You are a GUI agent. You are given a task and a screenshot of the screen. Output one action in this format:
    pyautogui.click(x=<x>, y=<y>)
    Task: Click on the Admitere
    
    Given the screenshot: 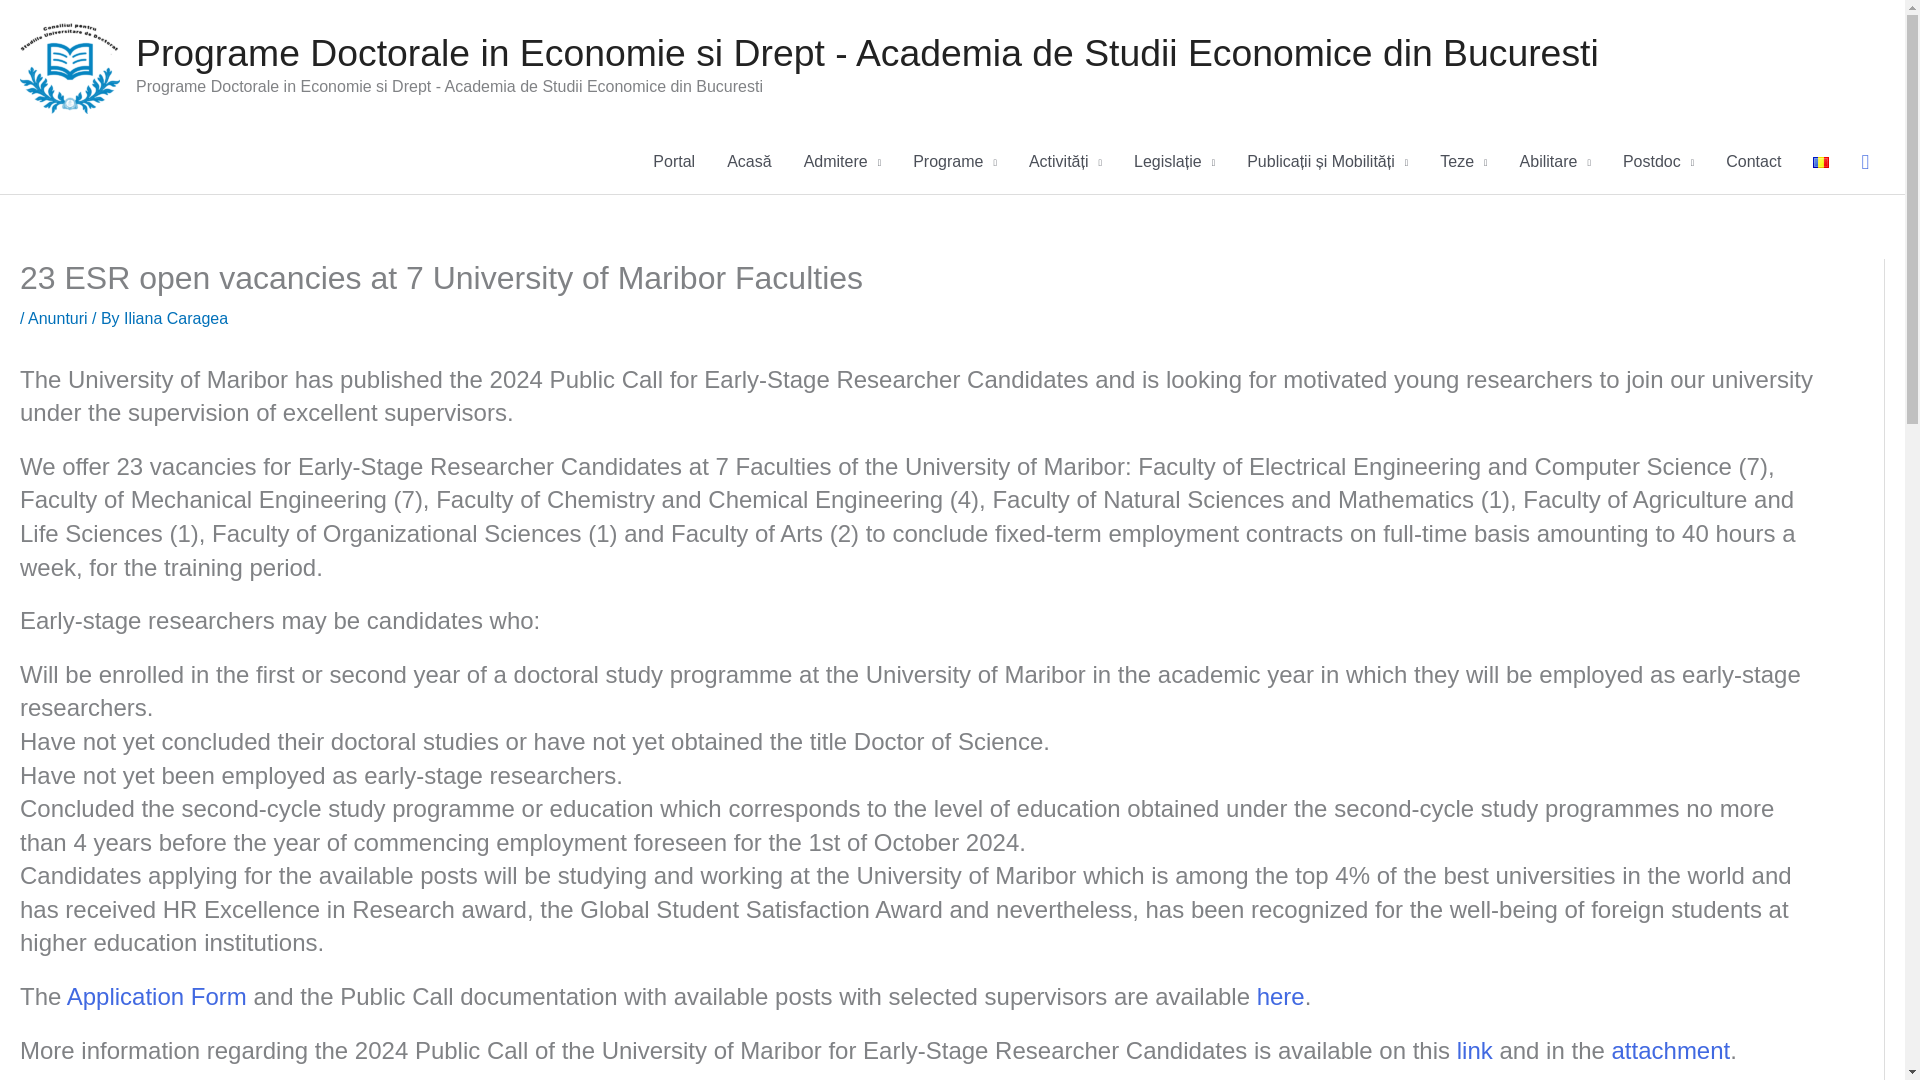 What is the action you would take?
    pyautogui.click(x=842, y=162)
    